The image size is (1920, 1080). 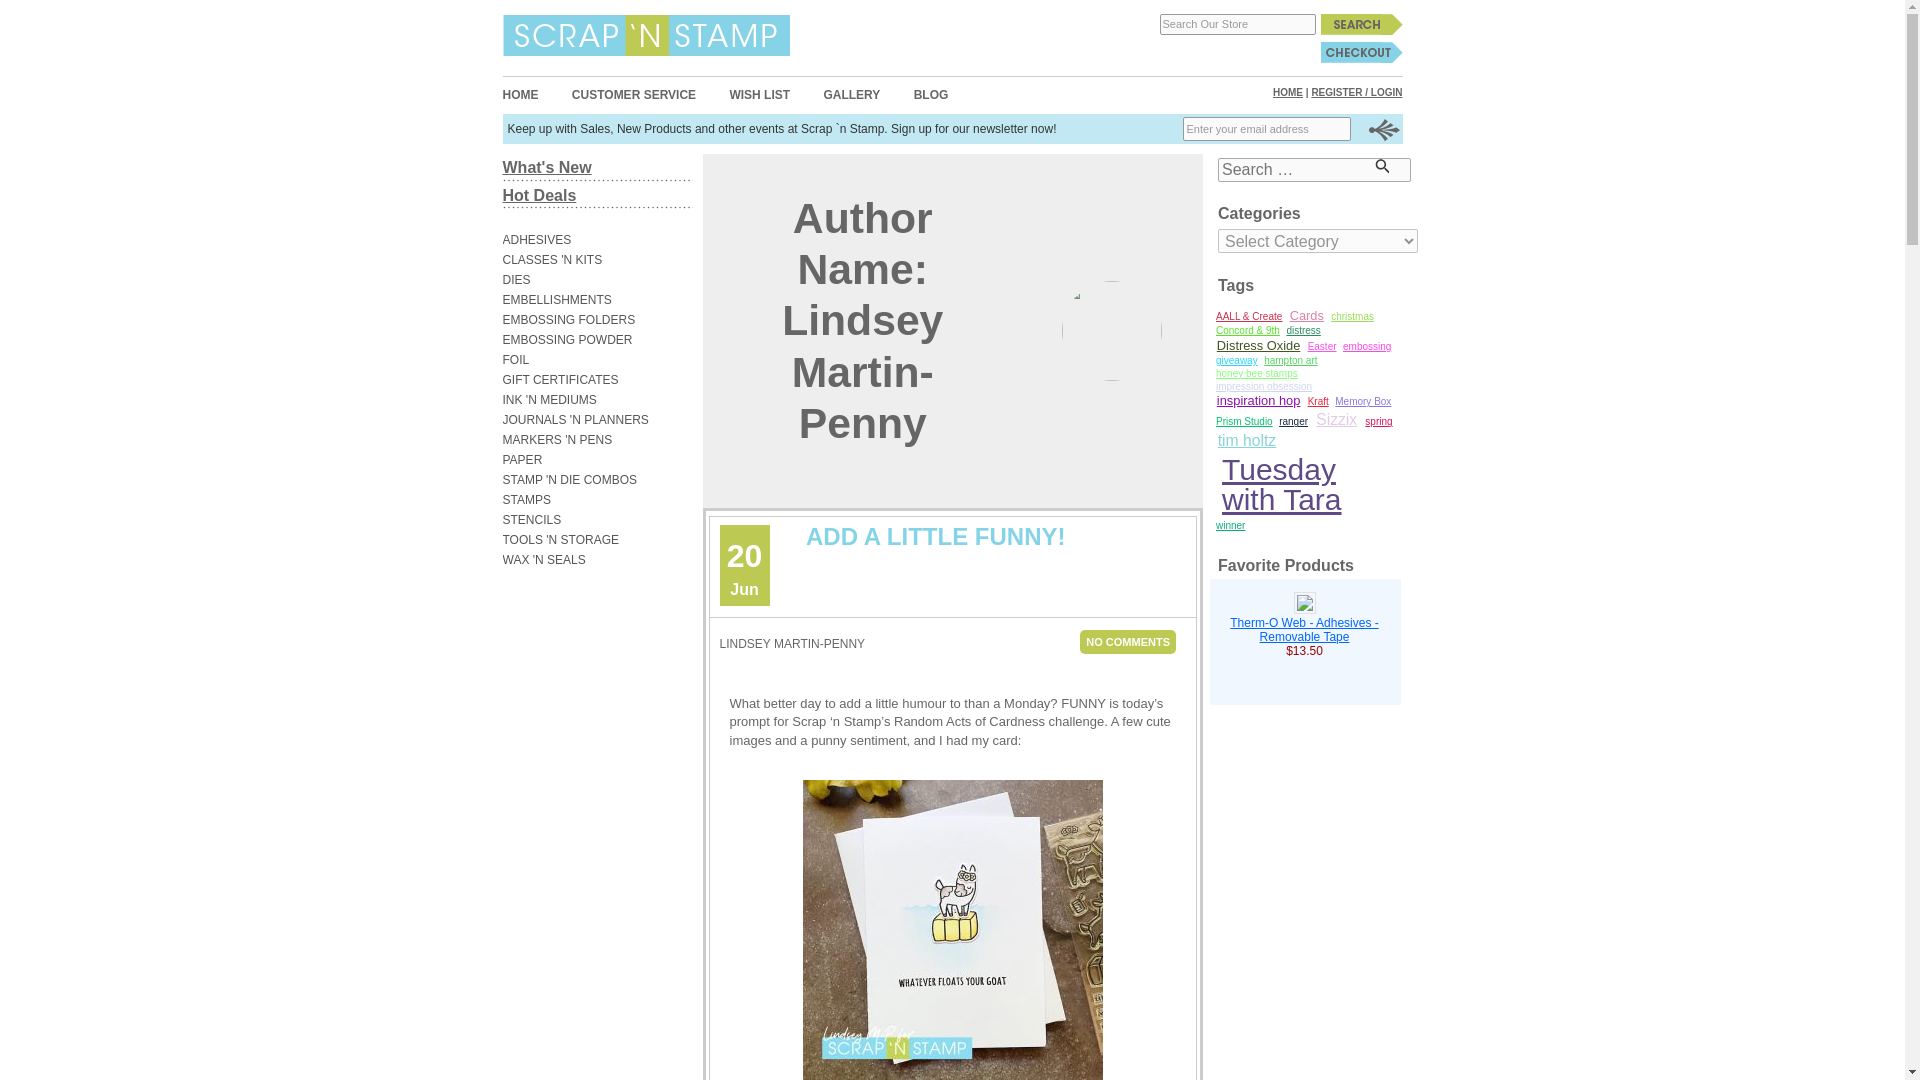 I want to click on Hot Deals, so click(x=538, y=195).